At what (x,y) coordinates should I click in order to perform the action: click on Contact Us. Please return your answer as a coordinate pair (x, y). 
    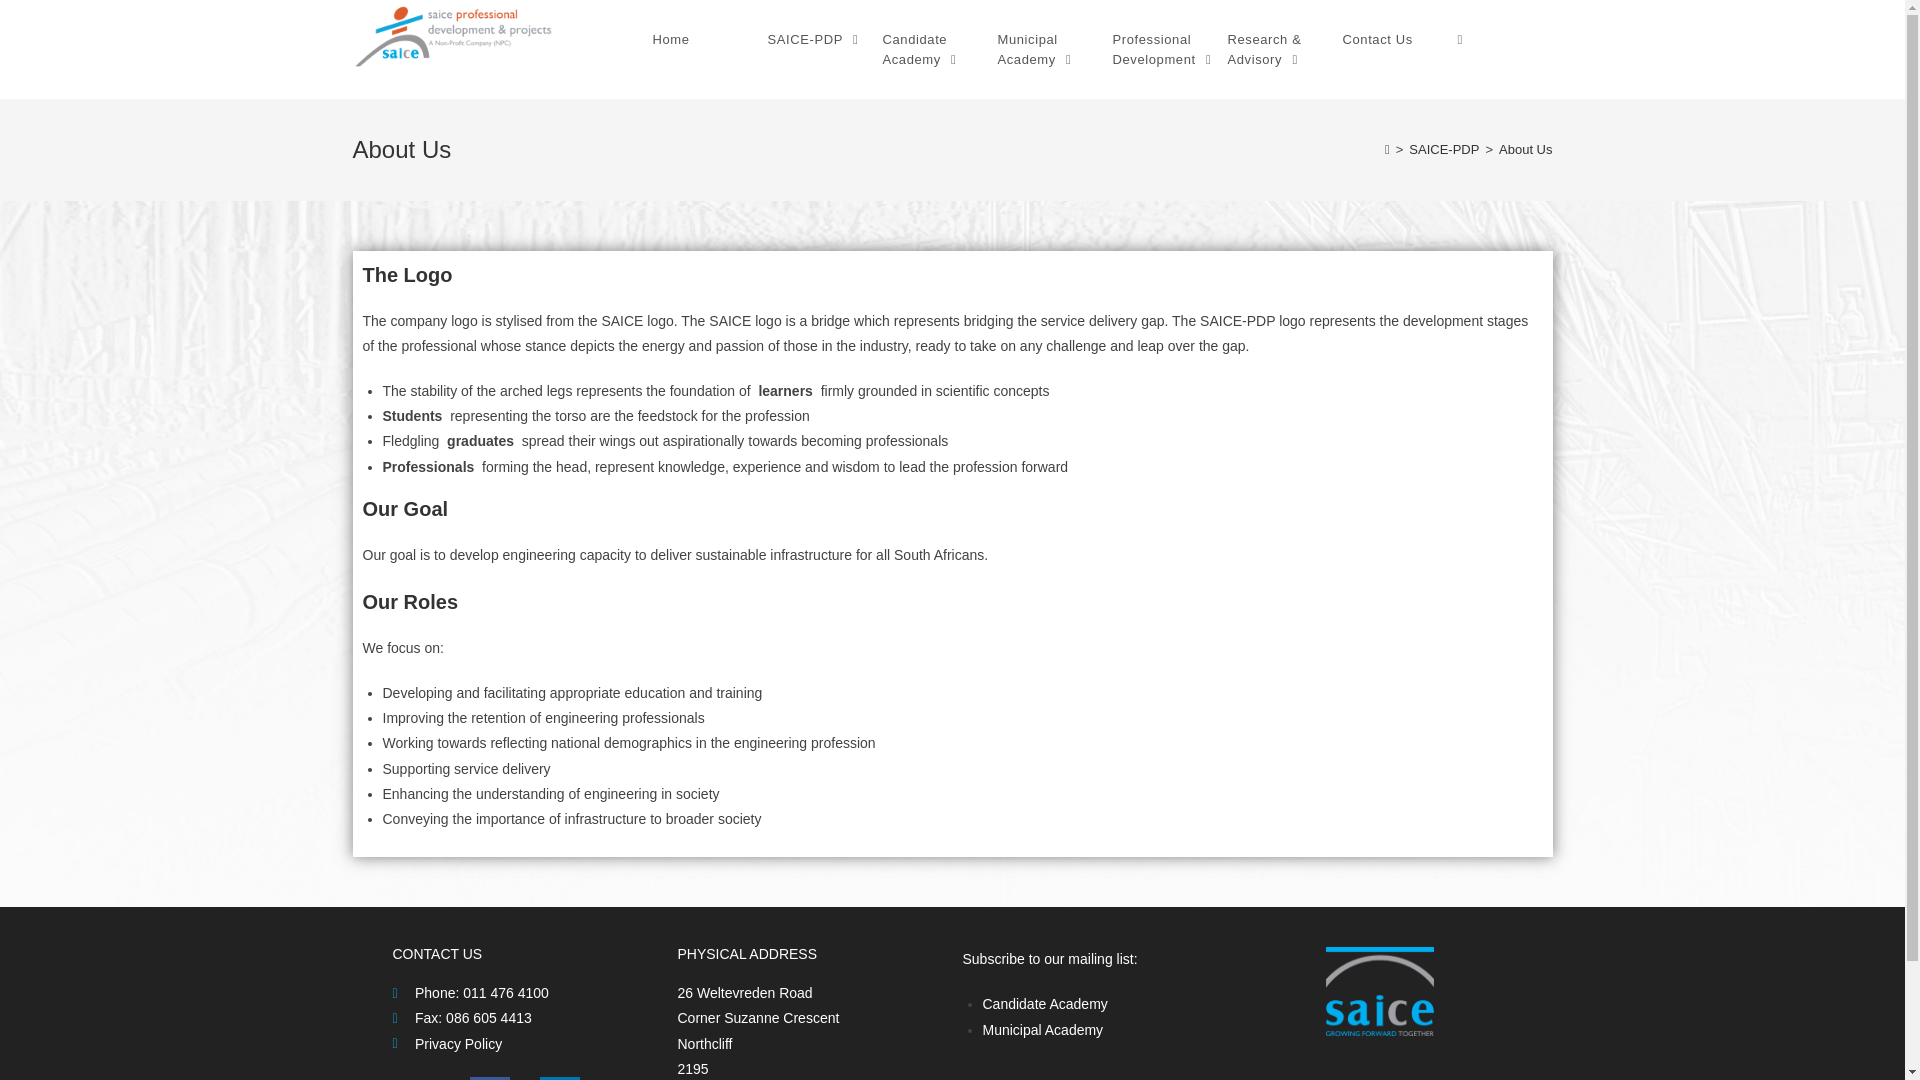
    Looking at the image, I should click on (1396, 40).